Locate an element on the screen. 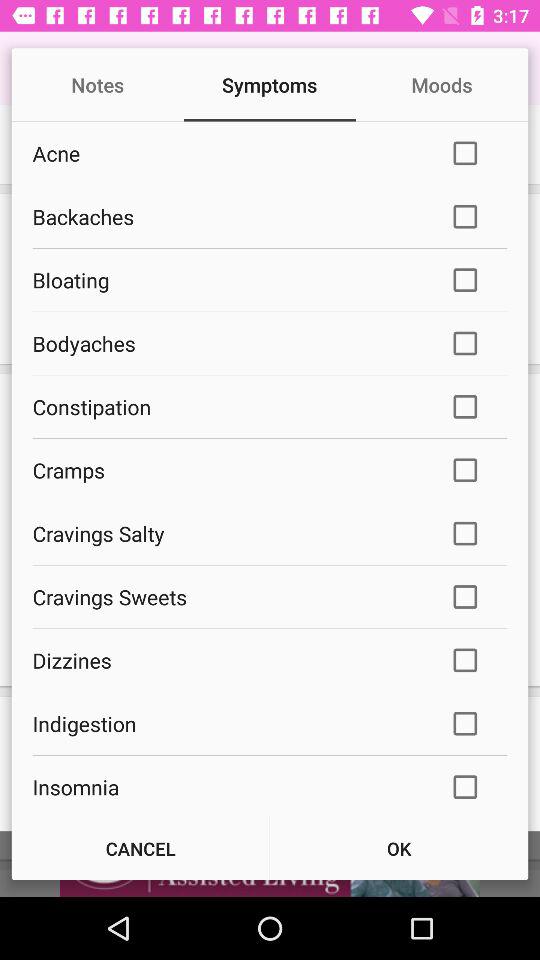 The width and height of the screenshot is (540, 960). press the icon above bodyaches item is located at coordinates (228, 280).